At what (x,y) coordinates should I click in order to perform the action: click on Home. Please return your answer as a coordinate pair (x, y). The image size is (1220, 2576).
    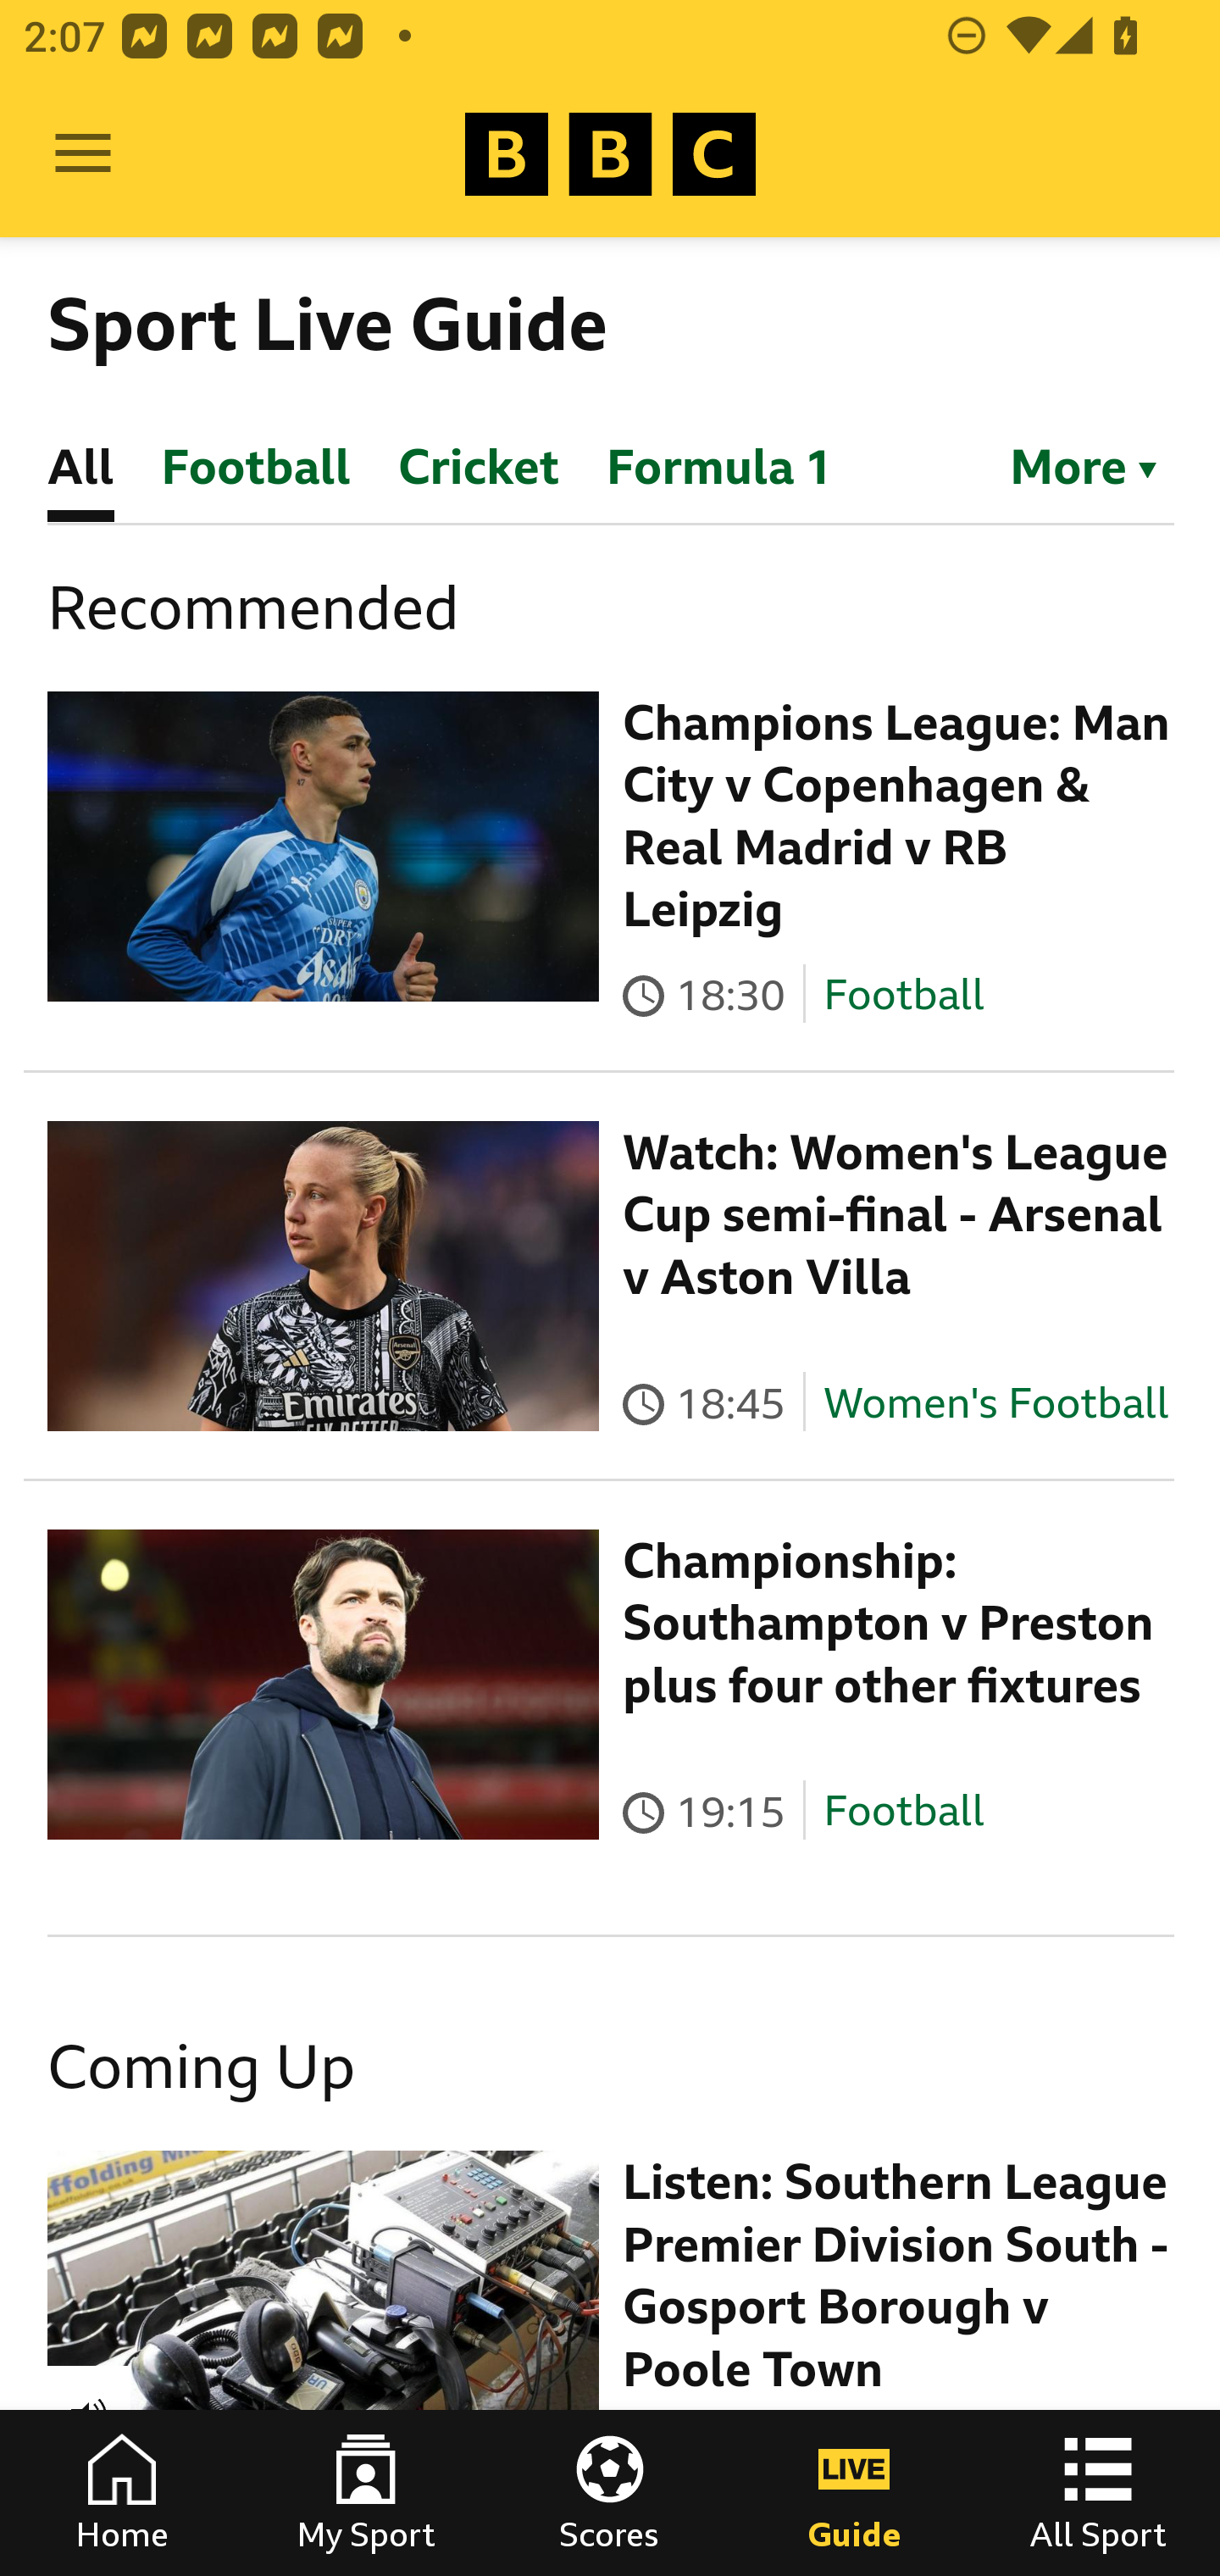
    Looking at the image, I should click on (122, 2493).